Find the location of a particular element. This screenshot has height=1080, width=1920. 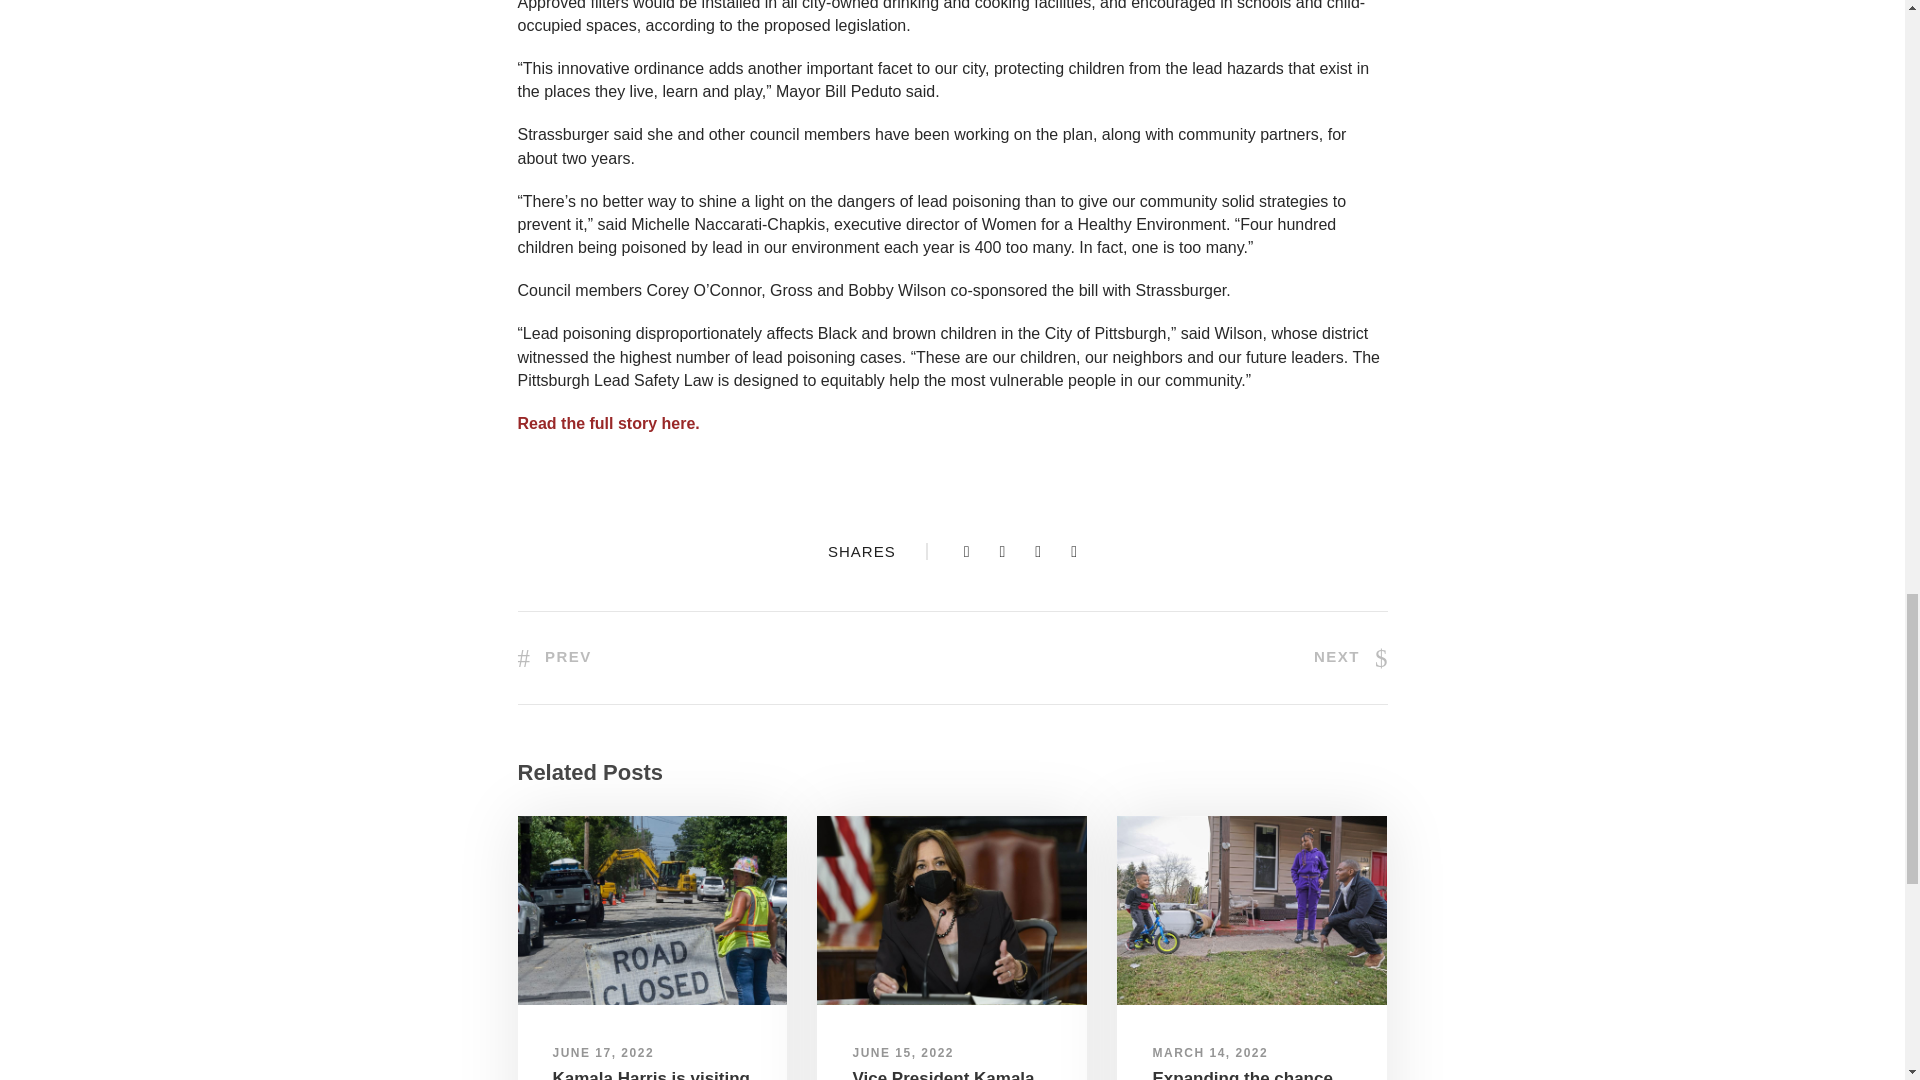

Read the full story here. is located at coordinates (609, 423).